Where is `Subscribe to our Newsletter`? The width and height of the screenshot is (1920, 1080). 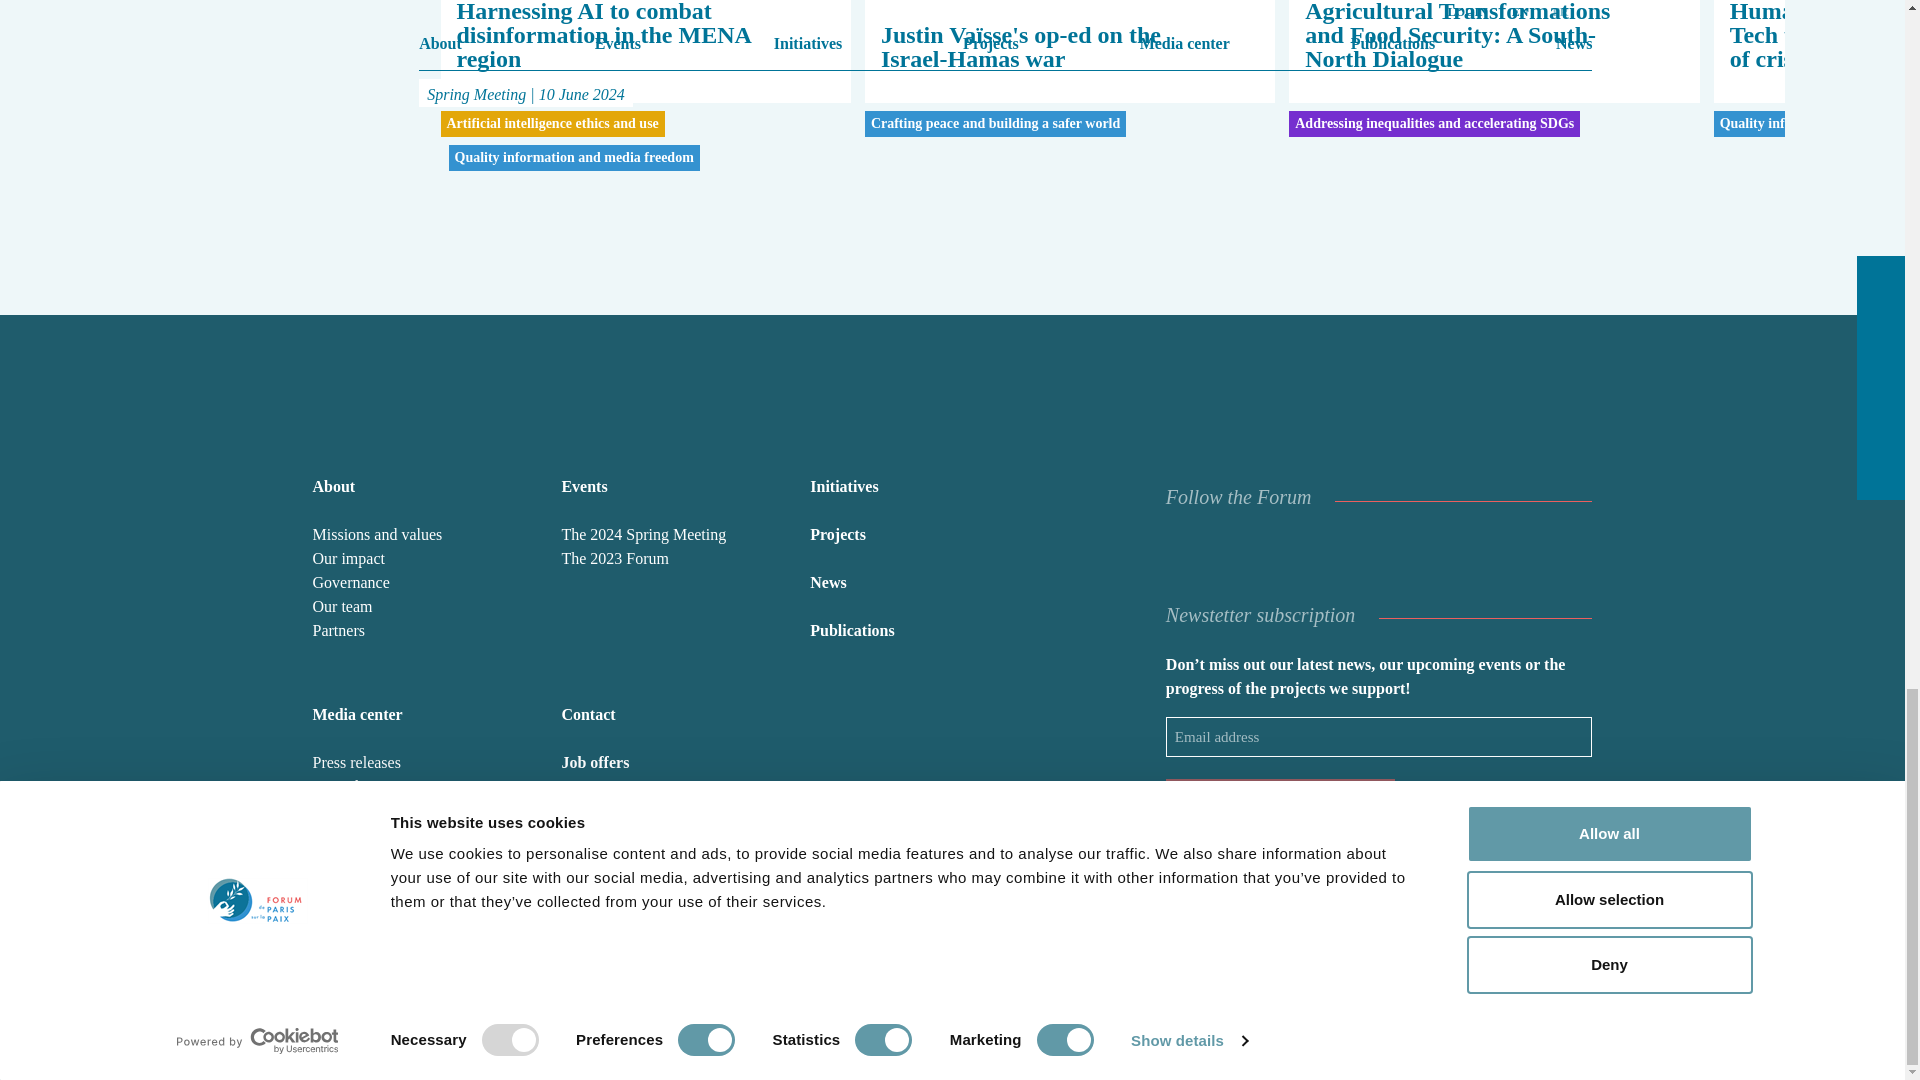
Subscribe to our Newsletter is located at coordinates (1280, 800).